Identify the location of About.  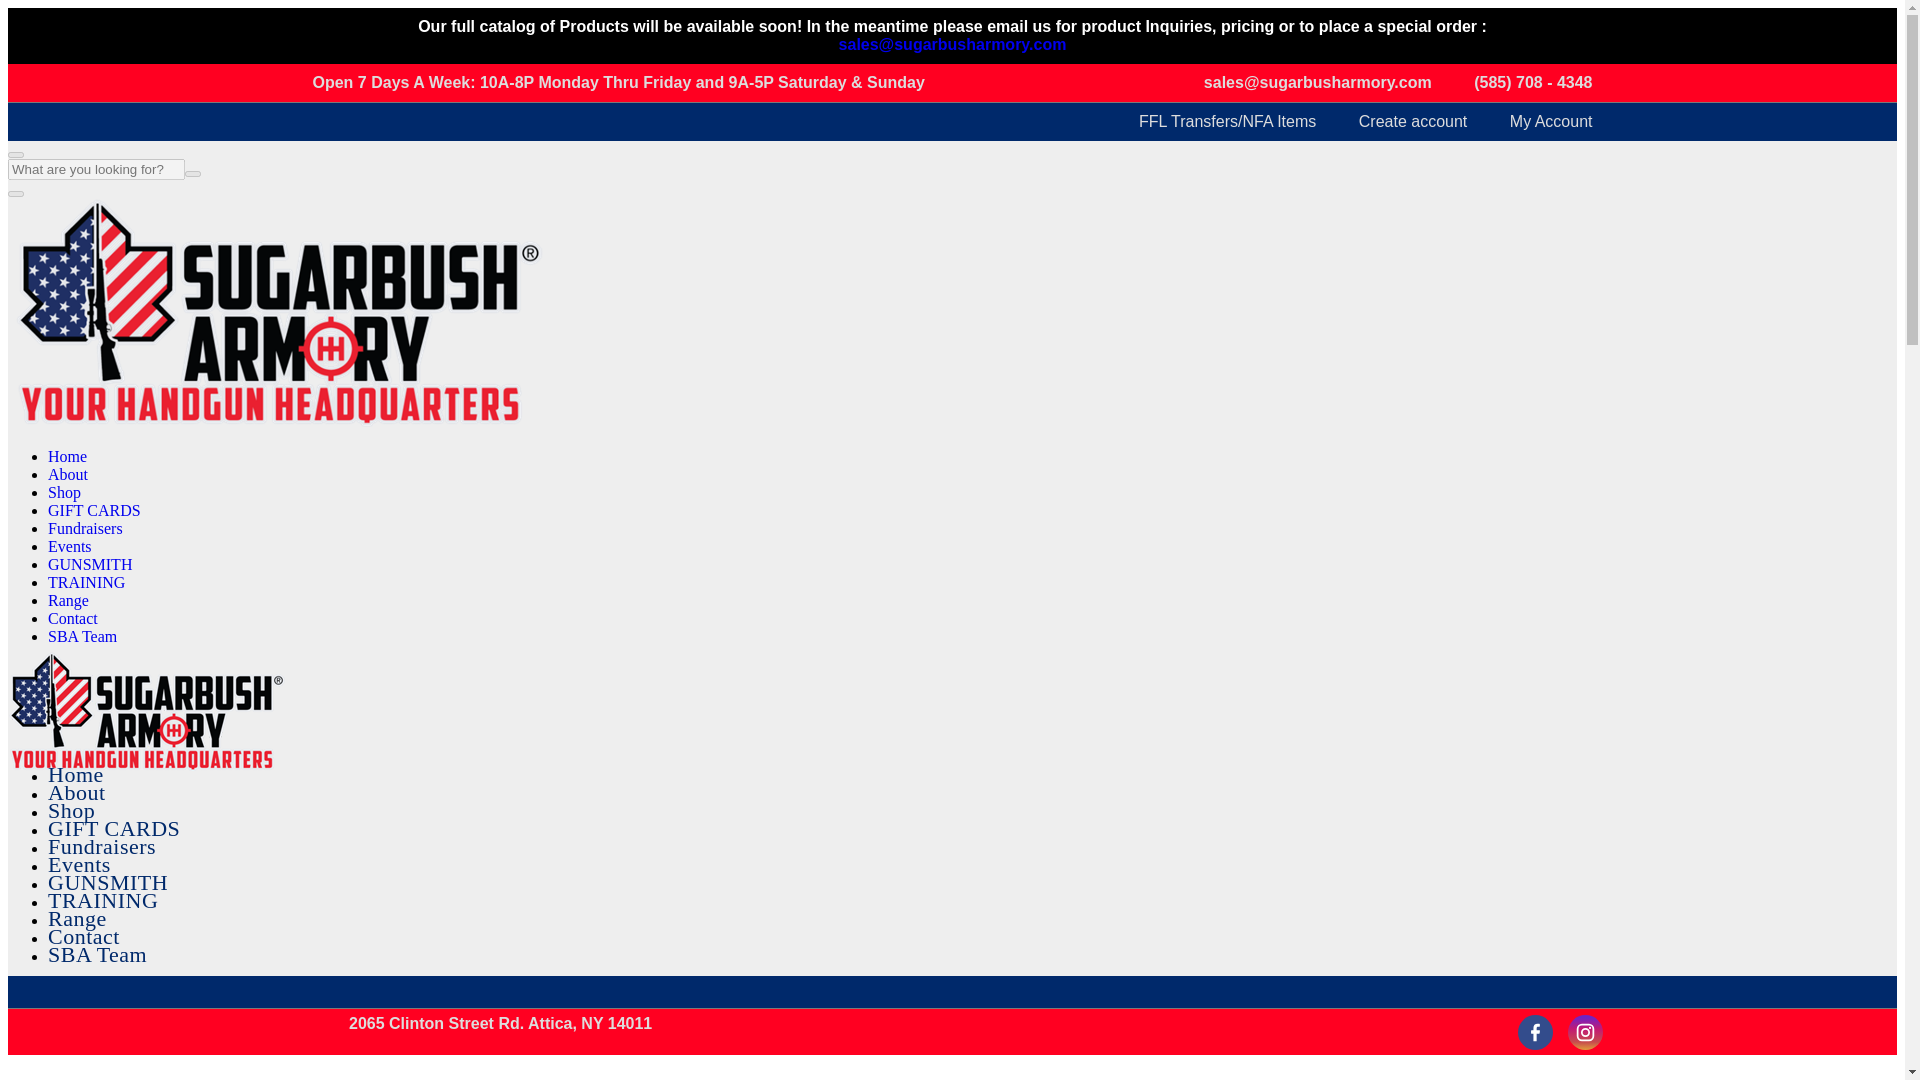
(68, 474).